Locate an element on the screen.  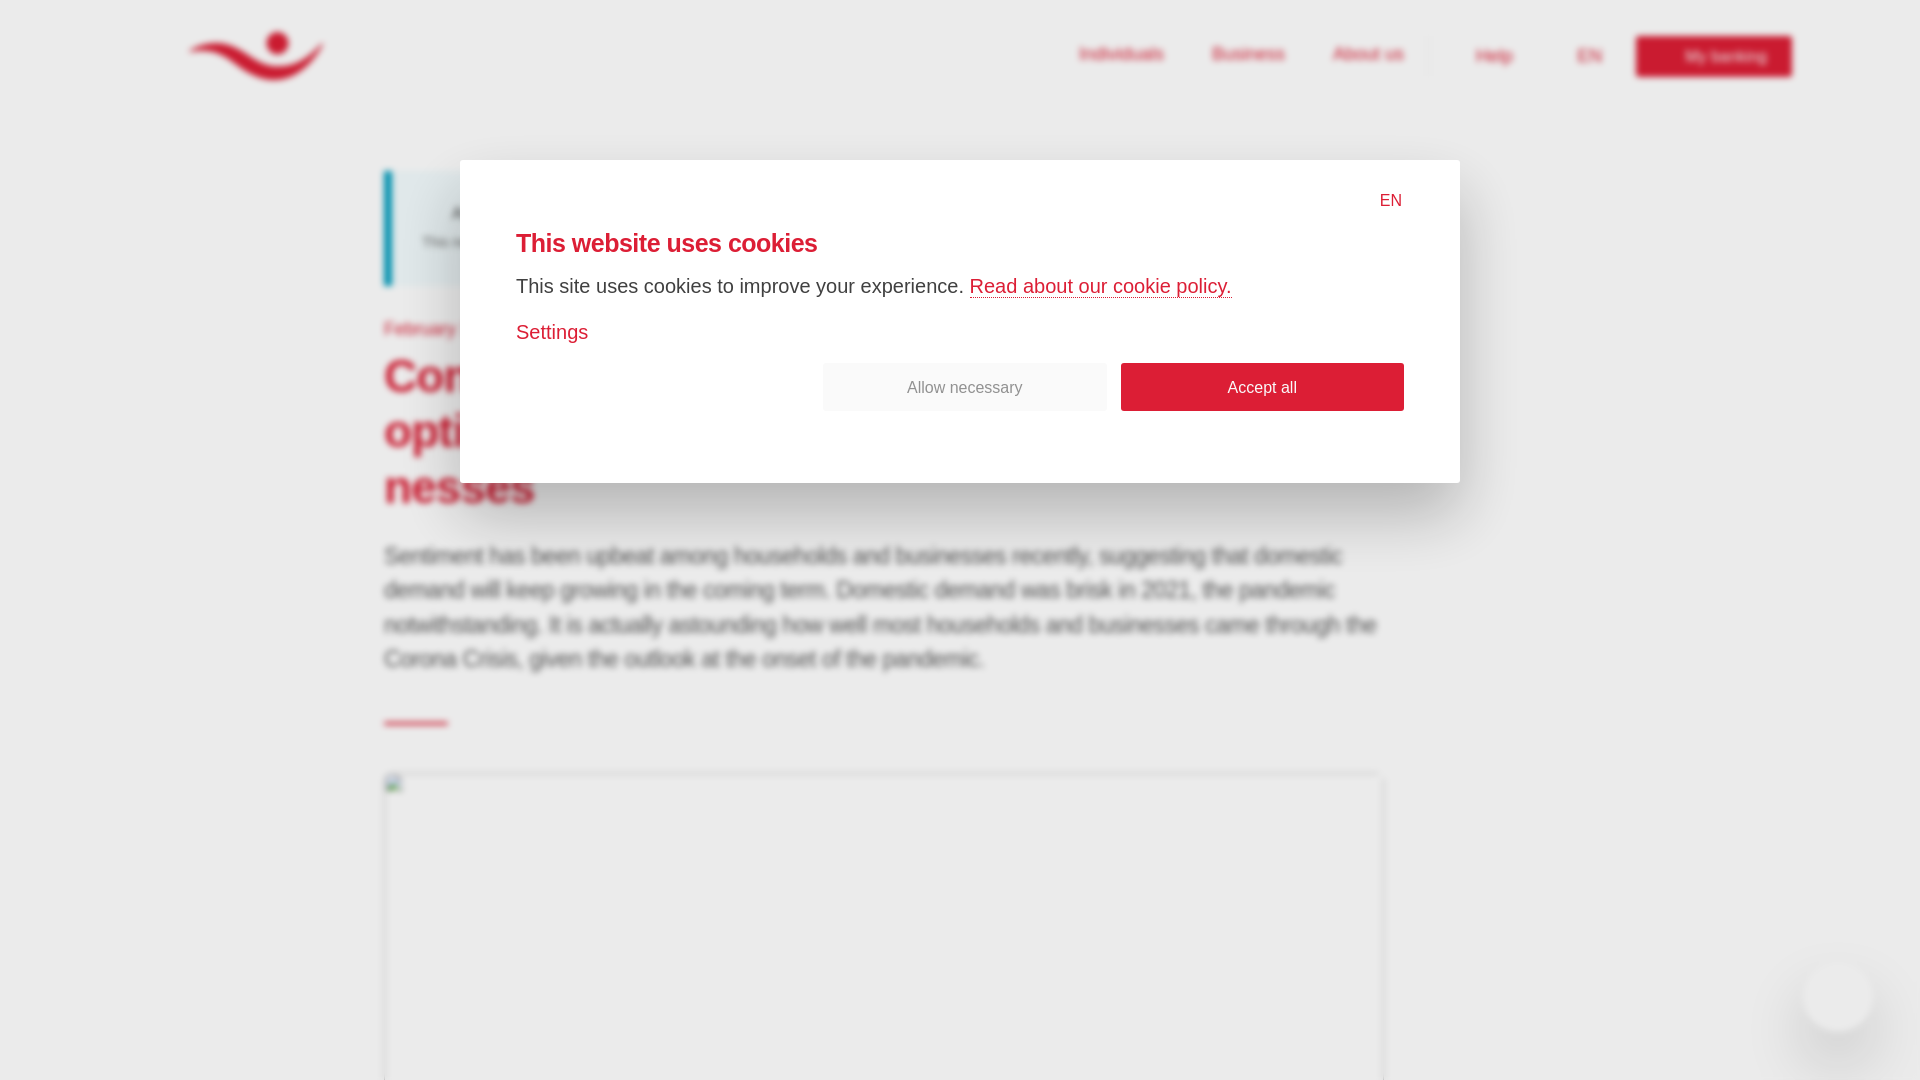
Help is located at coordinates (1482, 56).